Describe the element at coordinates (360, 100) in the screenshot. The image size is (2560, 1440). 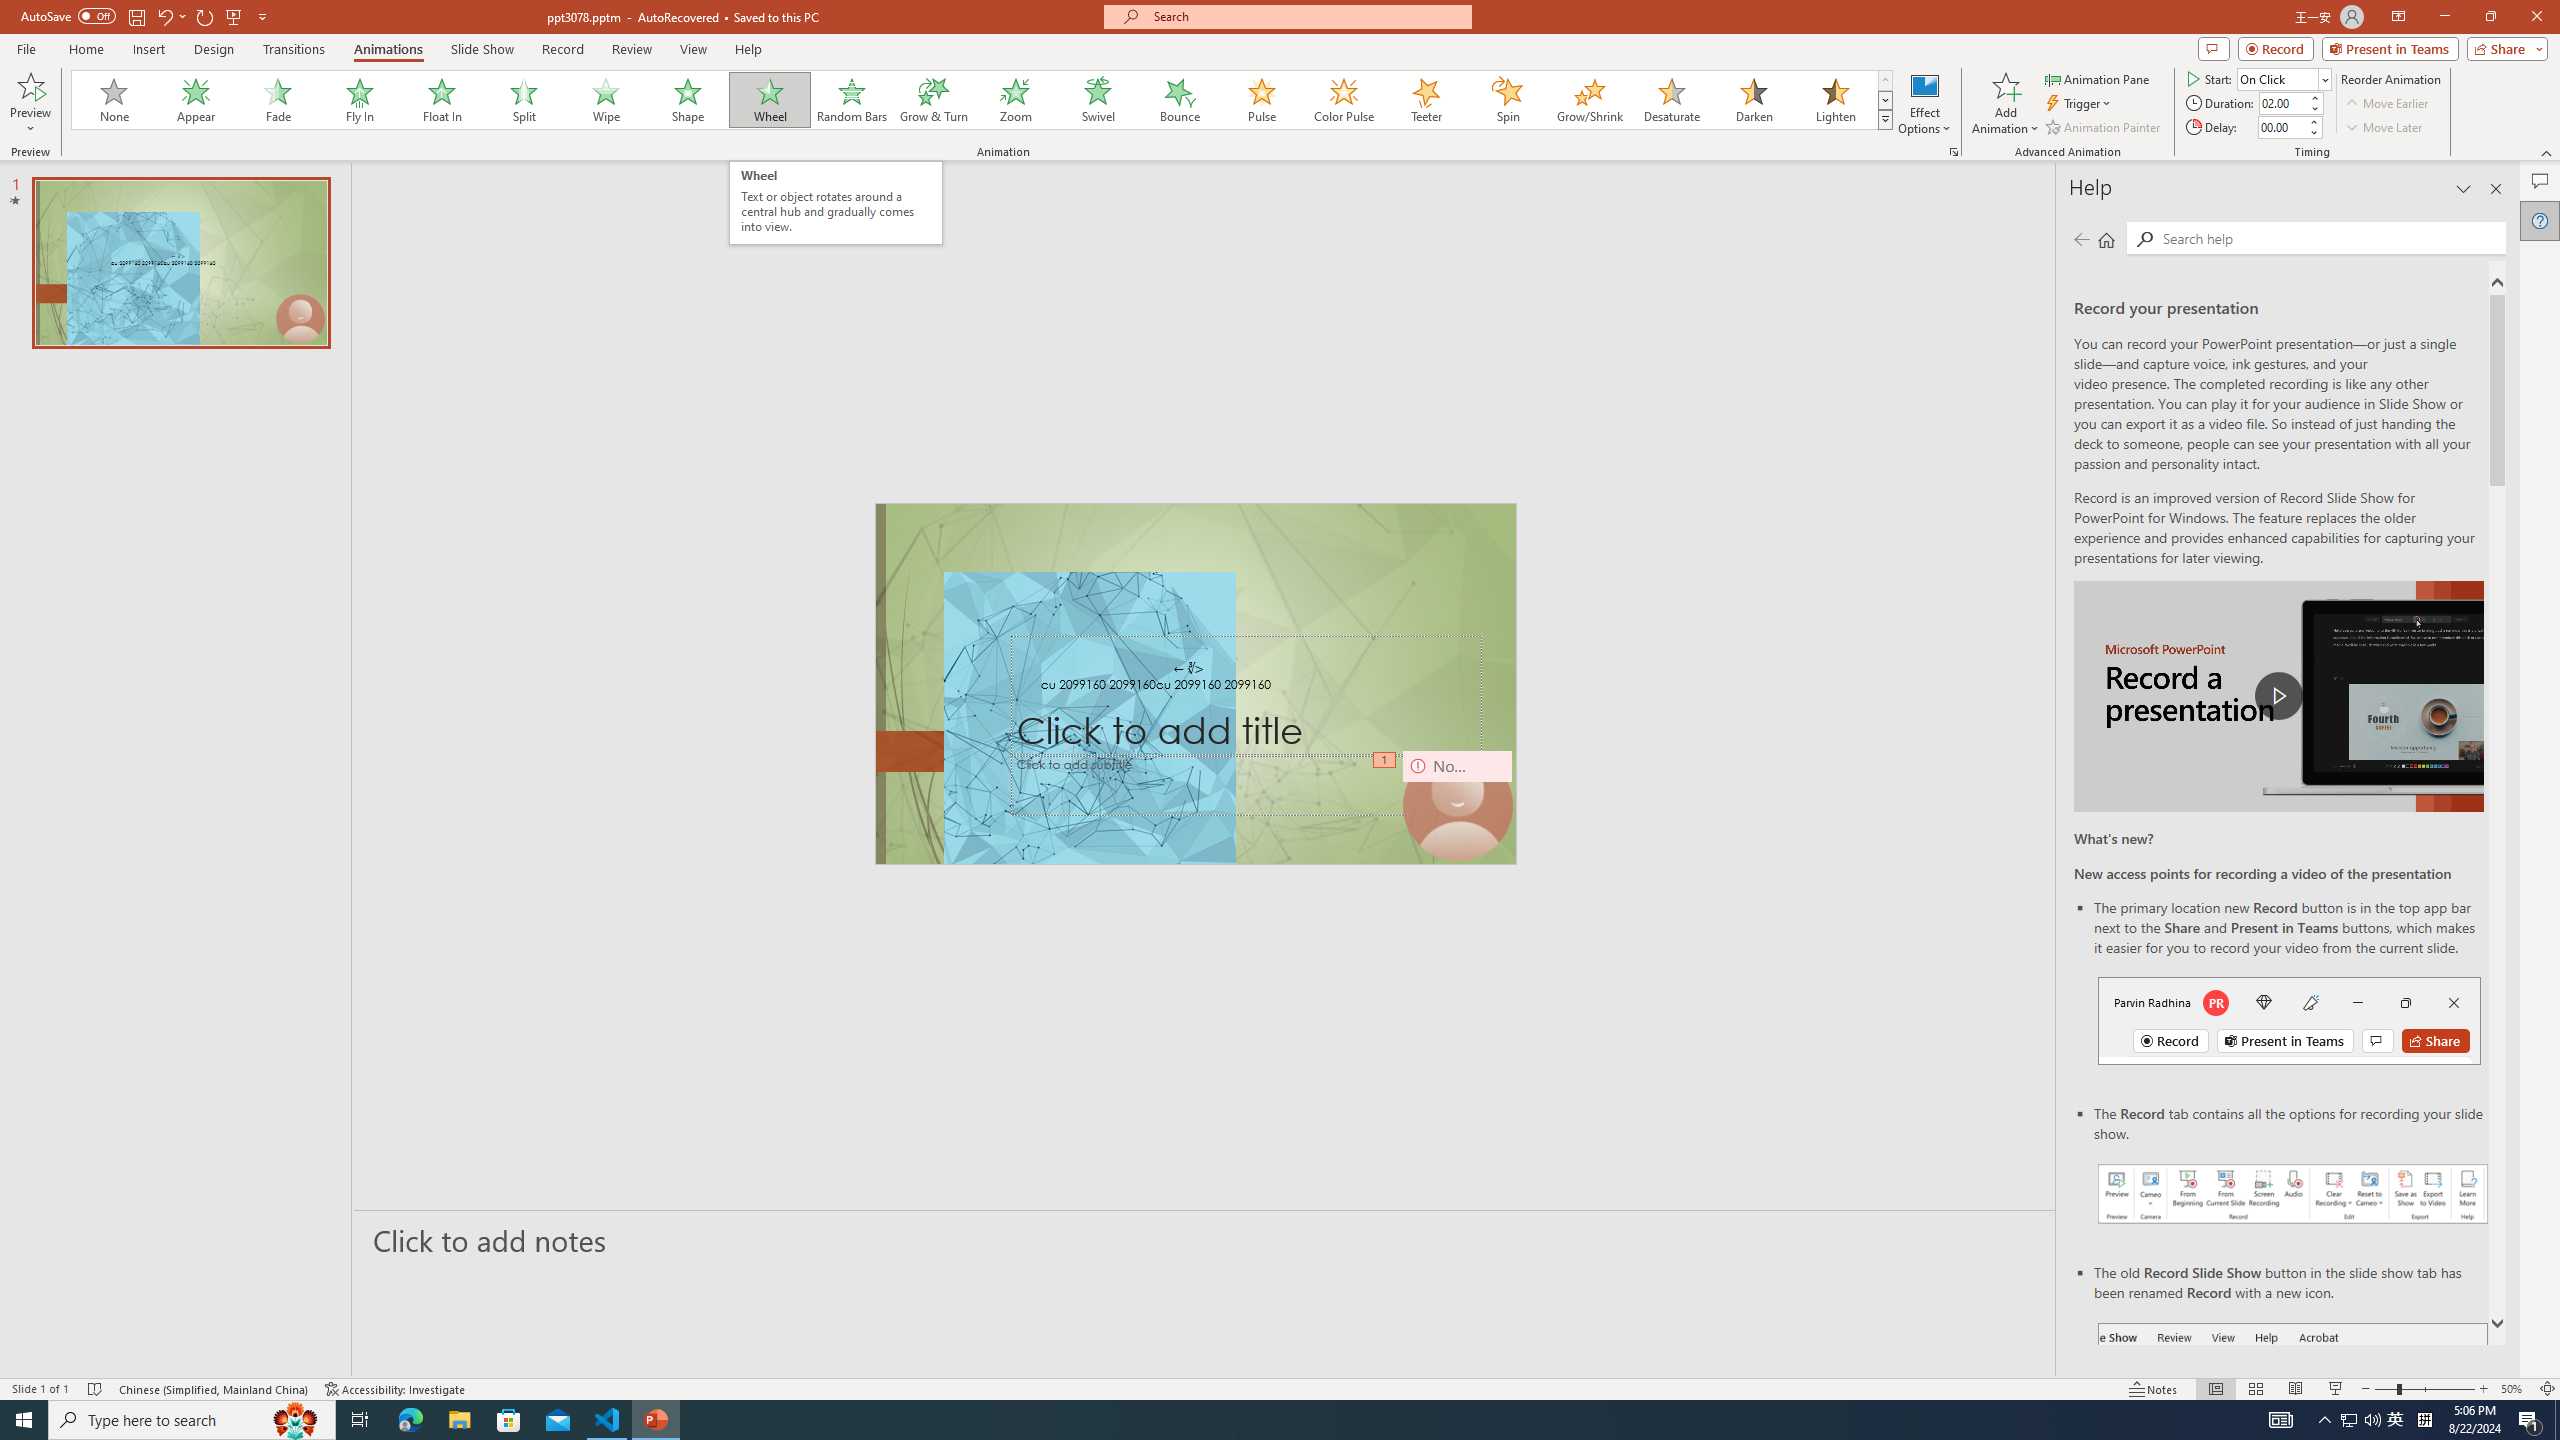
I see `Fly In` at that location.